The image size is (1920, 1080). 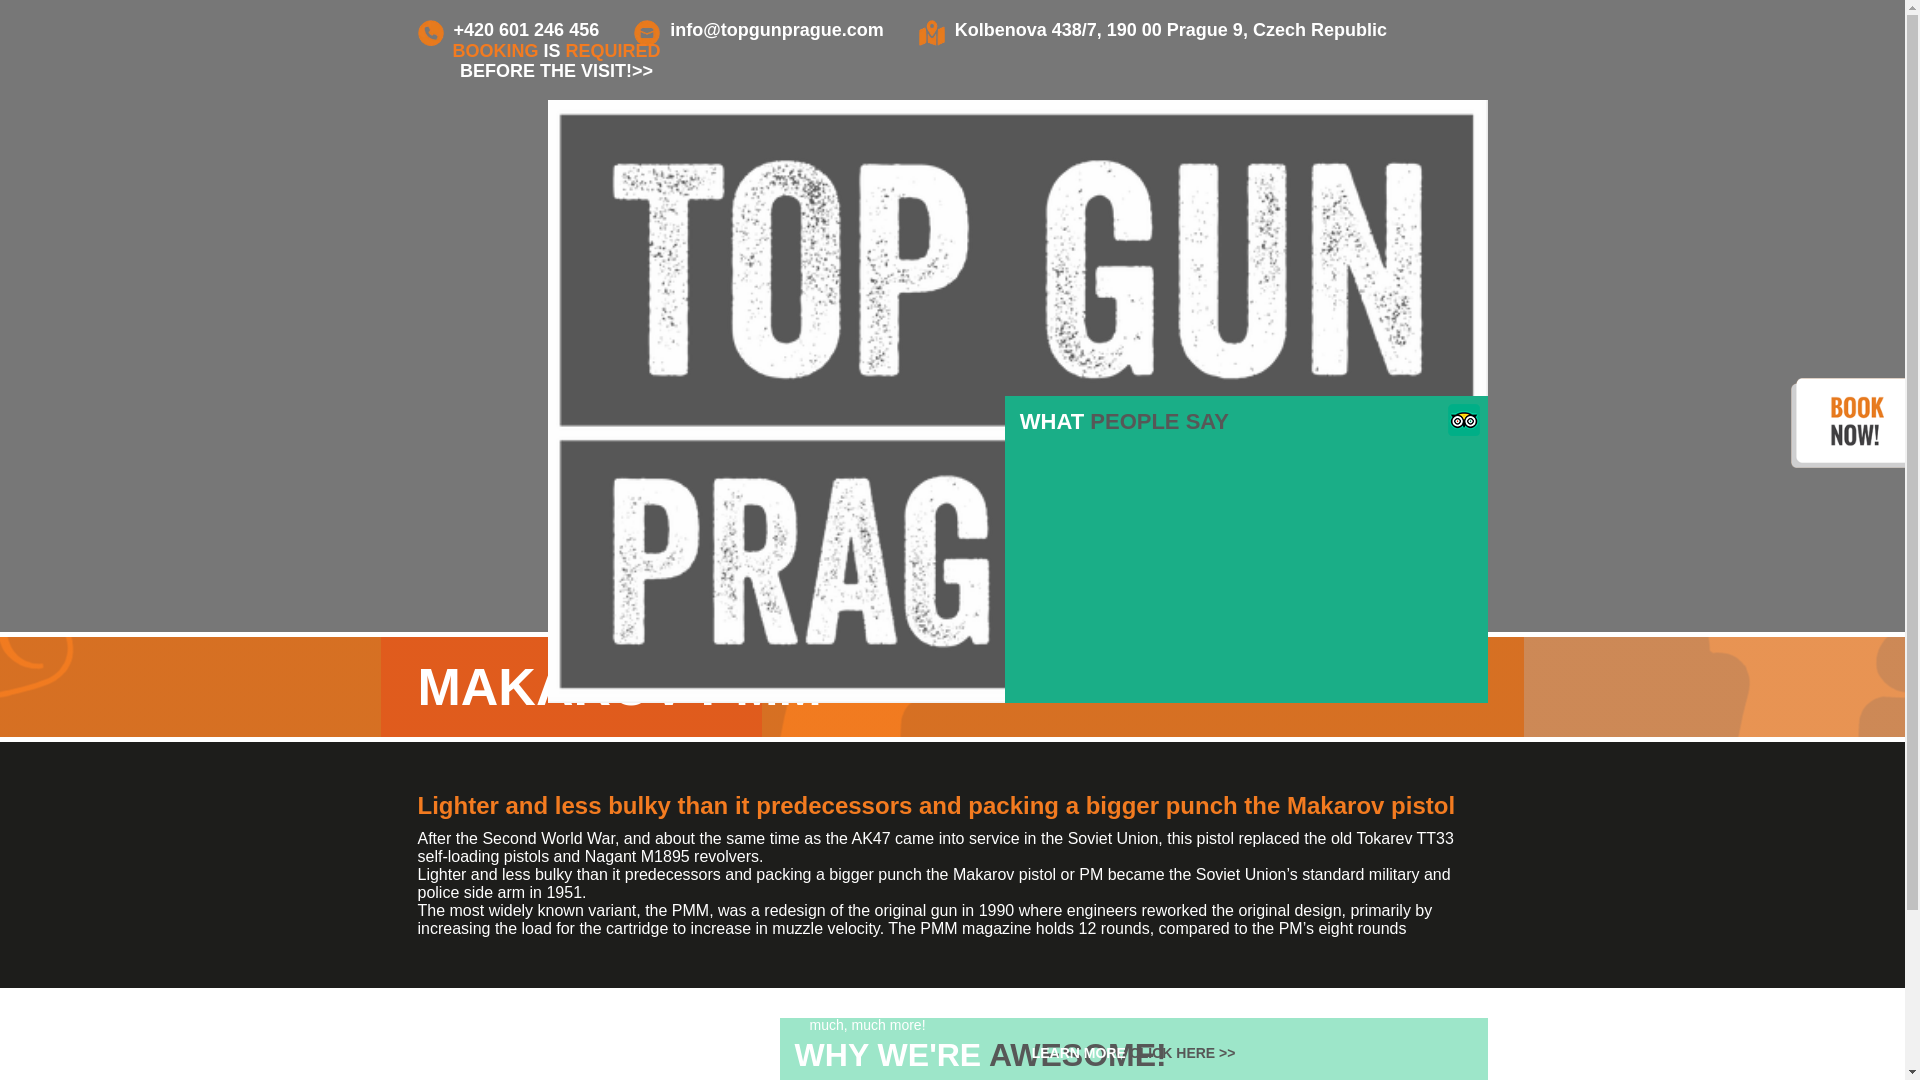 I want to click on Book Now, so click(x=1246, y=549).